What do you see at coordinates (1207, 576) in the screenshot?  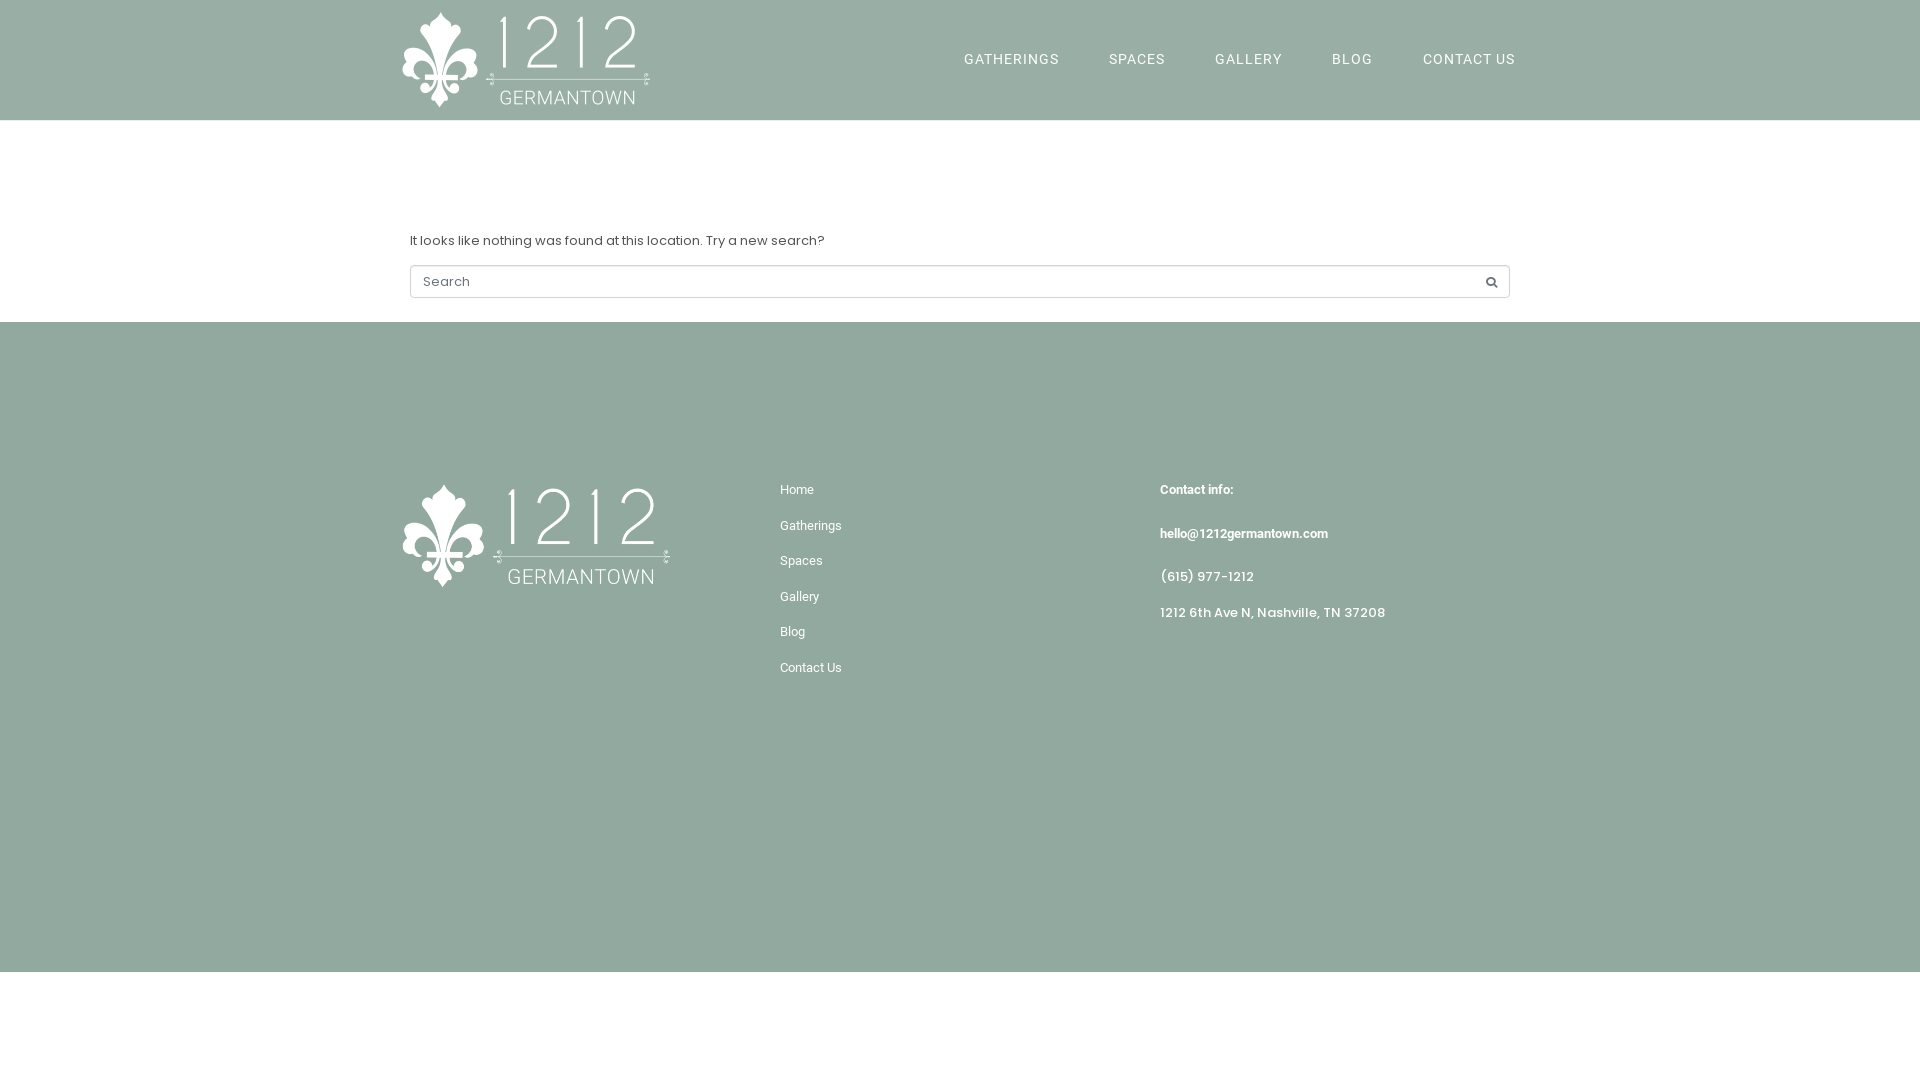 I see `(615) 977-1212` at bounding box center [1207, 576].